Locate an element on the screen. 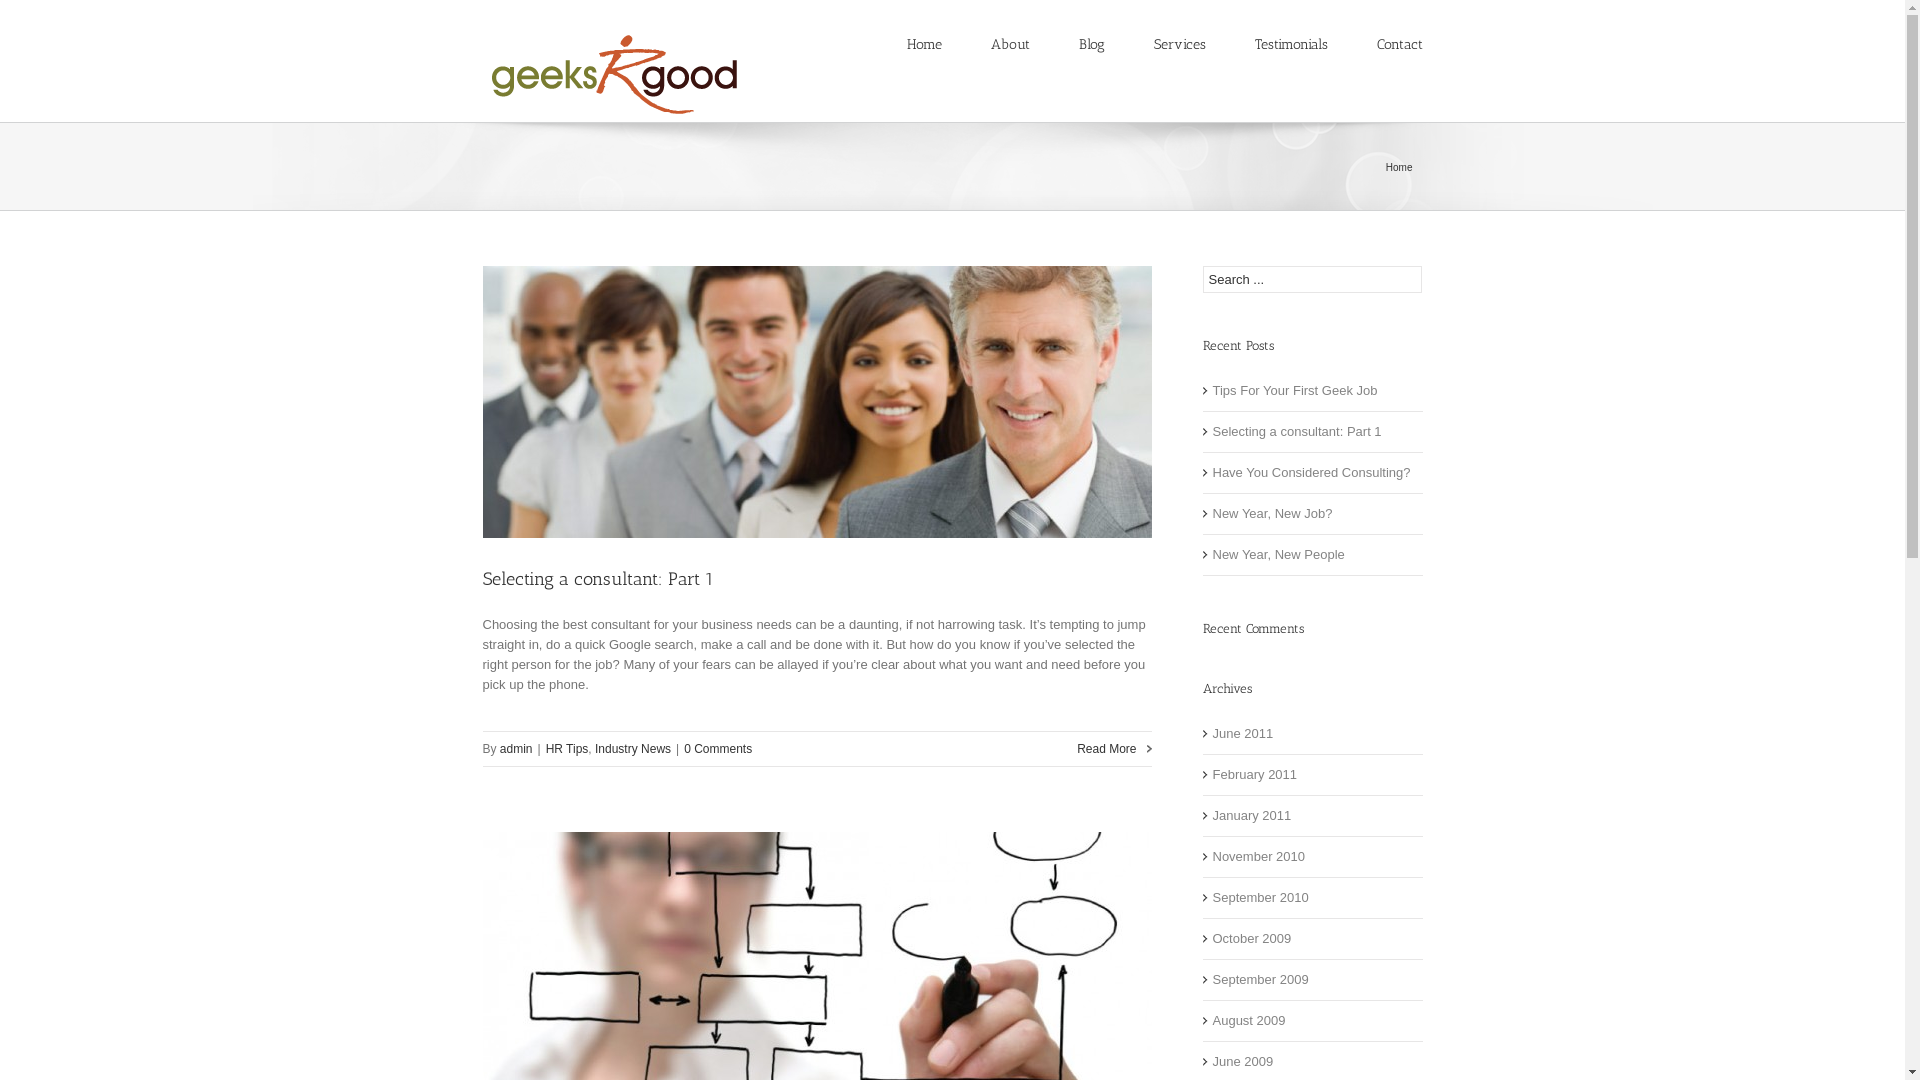 Image resolution: width=1920 pixels, height=1080 pixels. Blog is located at coordinates (1091, 43).